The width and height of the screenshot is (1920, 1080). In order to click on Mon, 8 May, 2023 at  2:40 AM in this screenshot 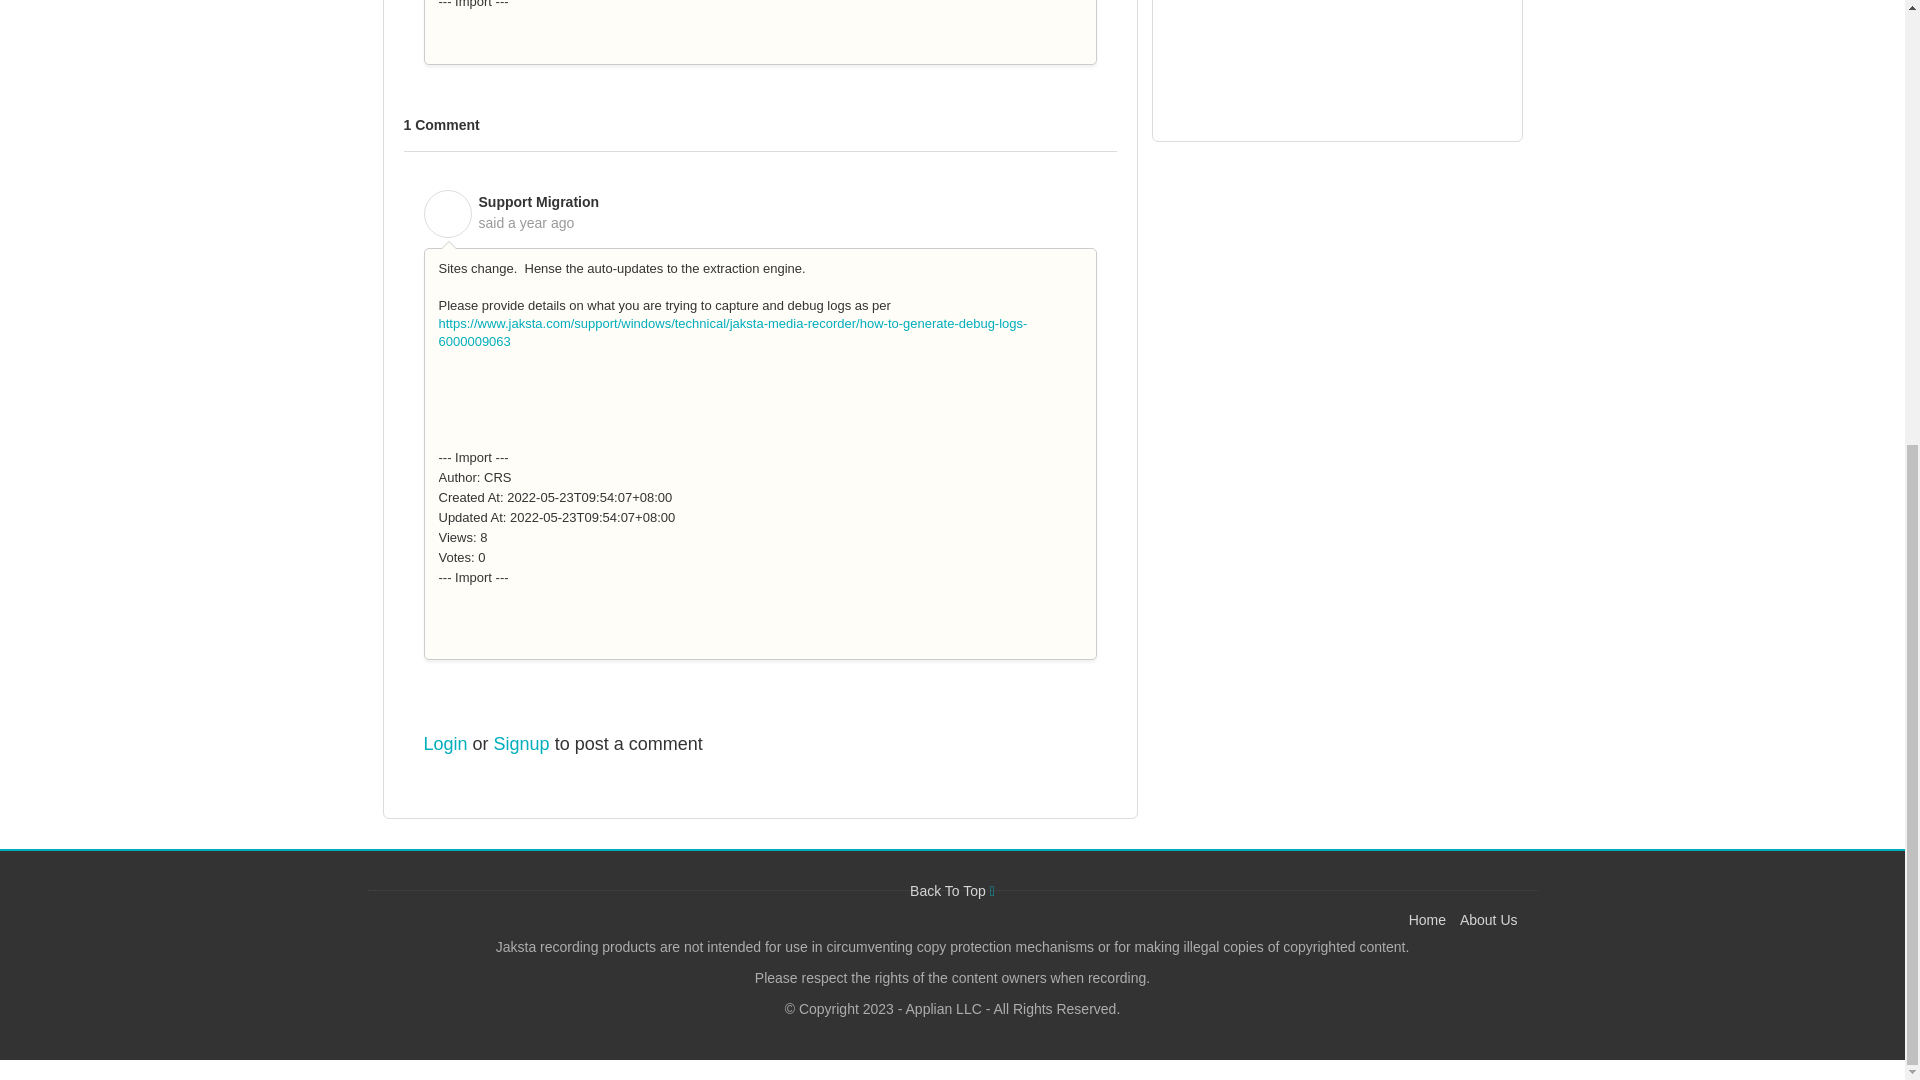, I will do `click(541, 222)`.